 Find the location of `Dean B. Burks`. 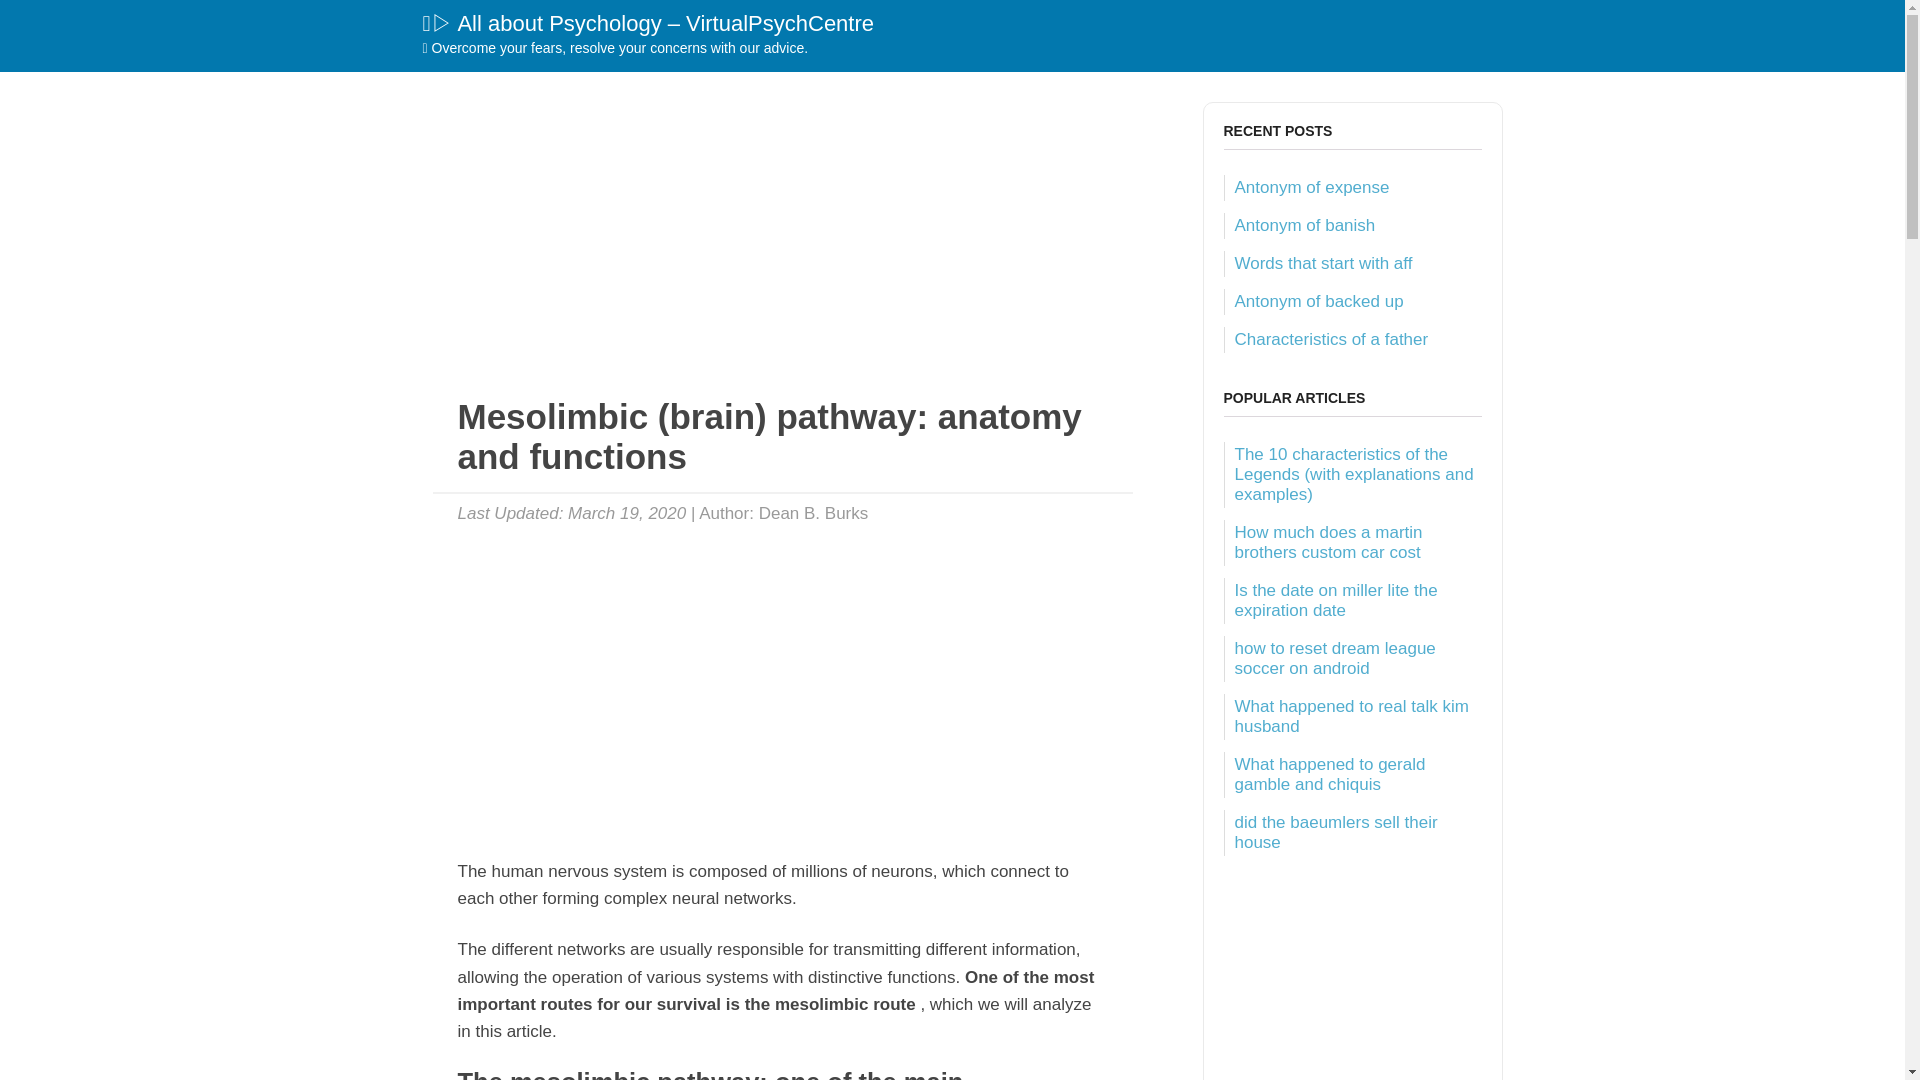

Dean B. Burks is located at coordinates (814, 513).